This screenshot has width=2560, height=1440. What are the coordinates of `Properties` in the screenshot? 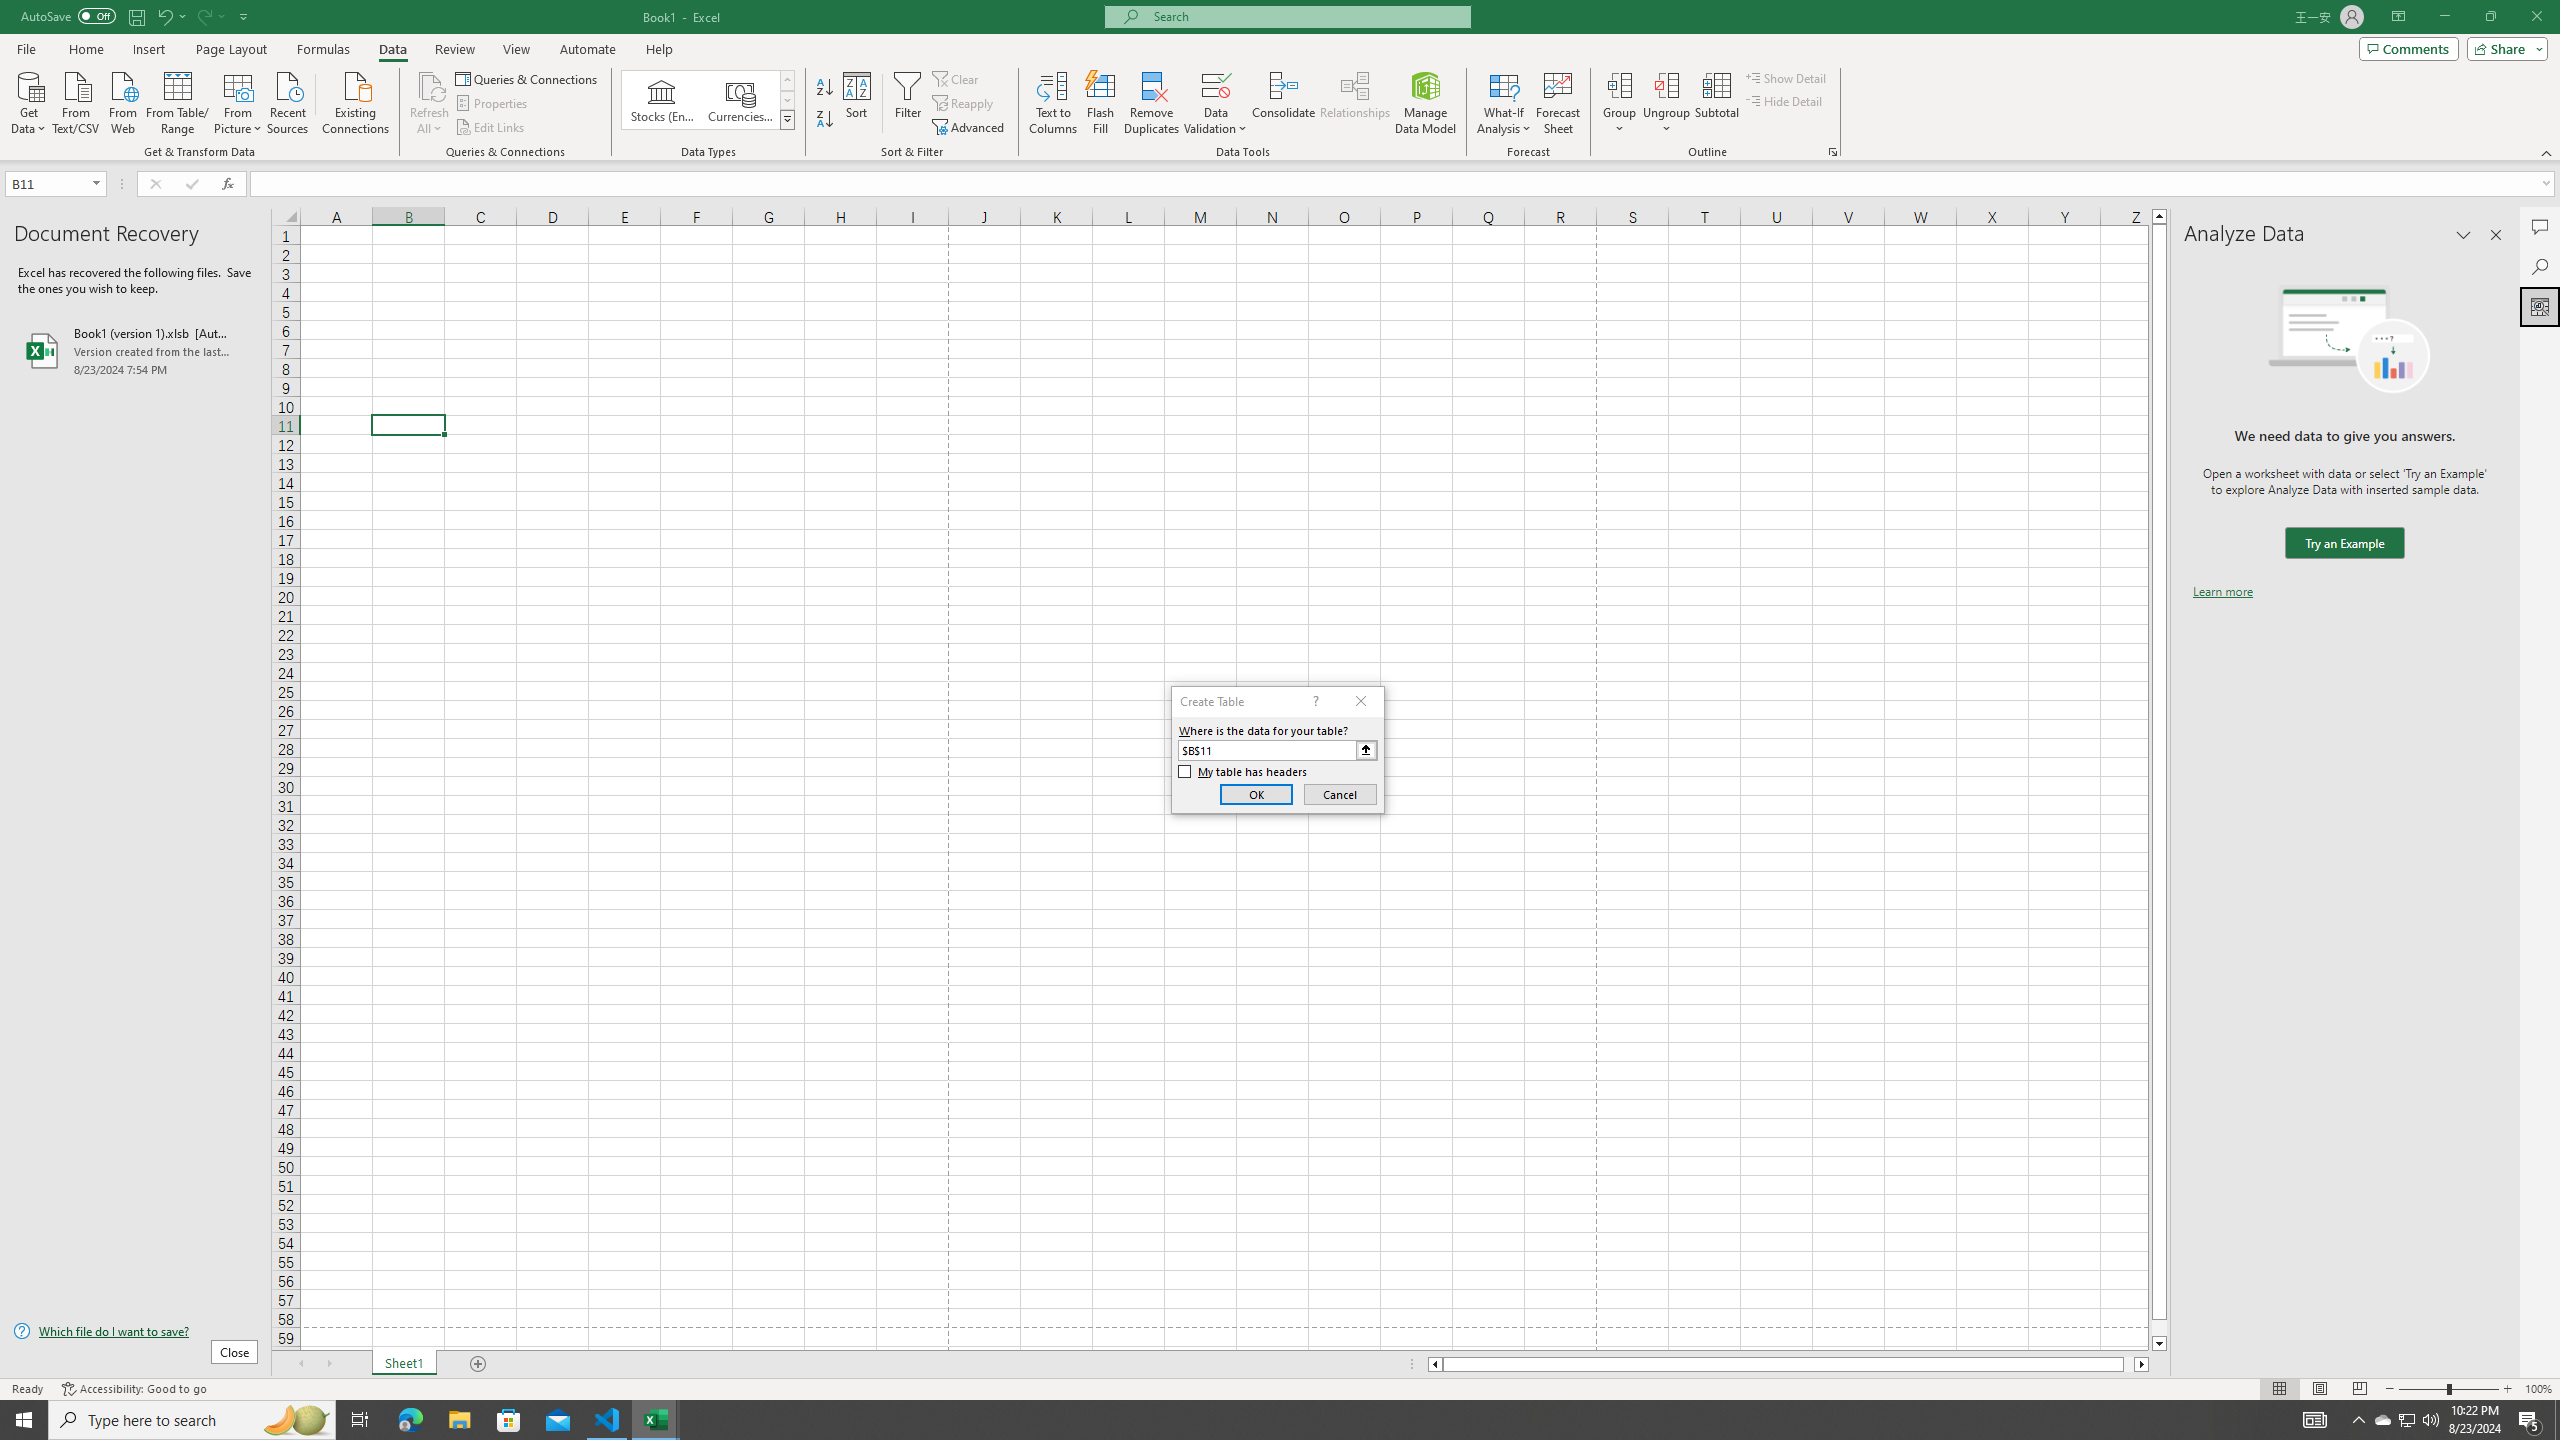 It's located at (494, 104).